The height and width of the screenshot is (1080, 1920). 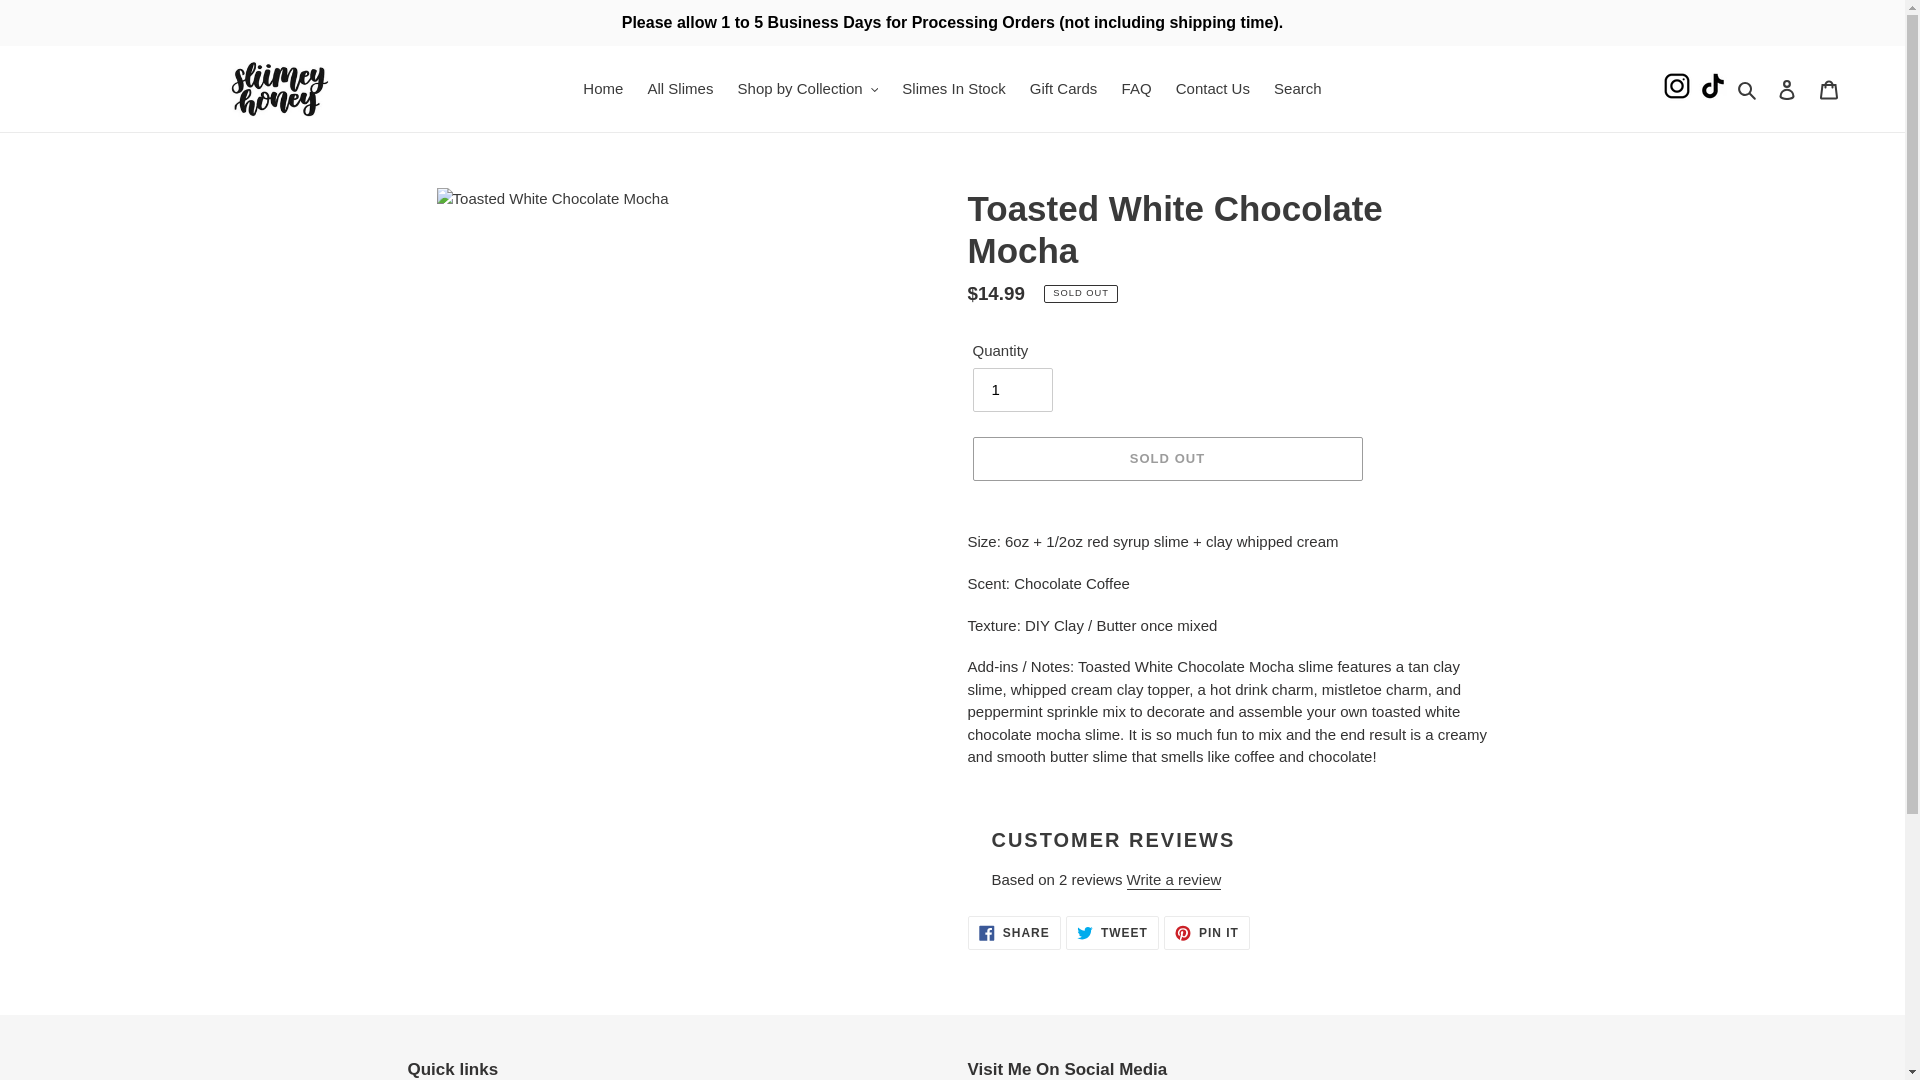 I want to click on Gift Cards, so click(x=1063, y=88).